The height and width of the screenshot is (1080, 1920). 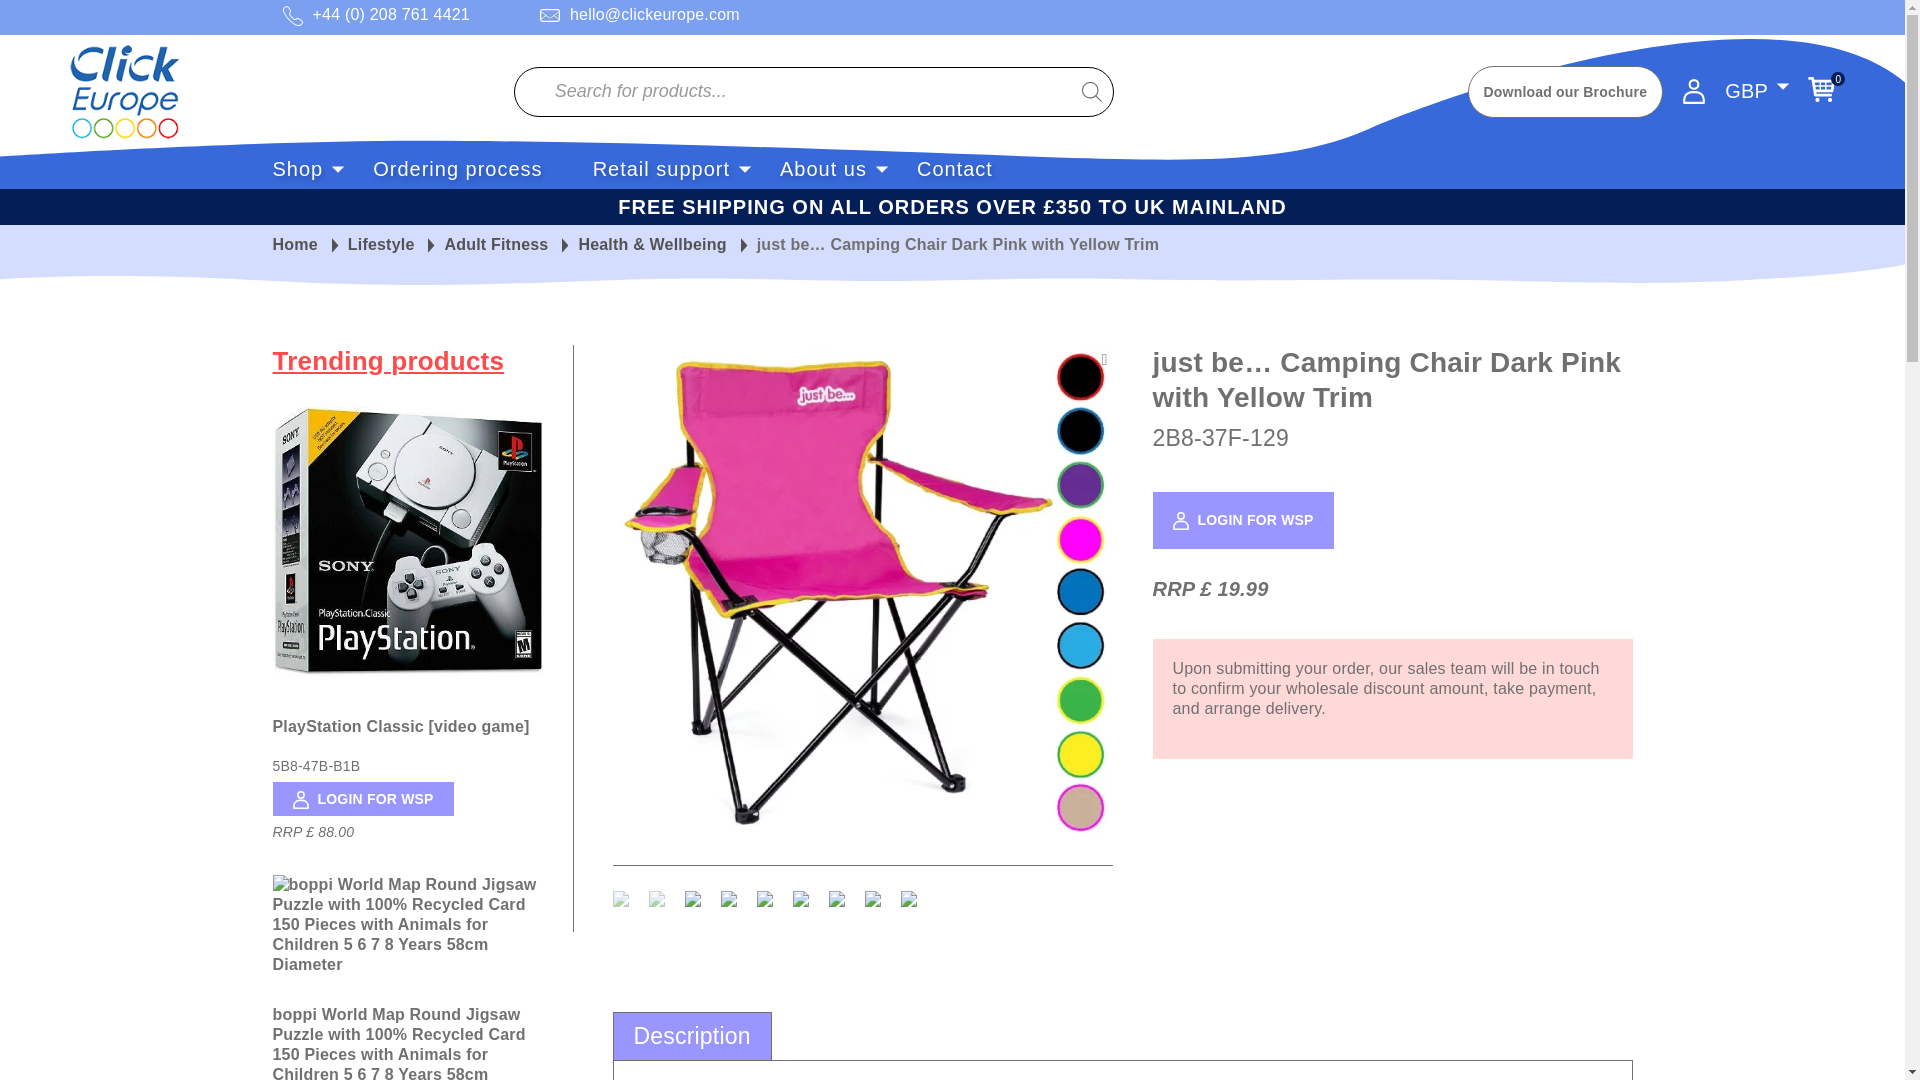 I want to click on Ordering process, so click(x=456, y=168).